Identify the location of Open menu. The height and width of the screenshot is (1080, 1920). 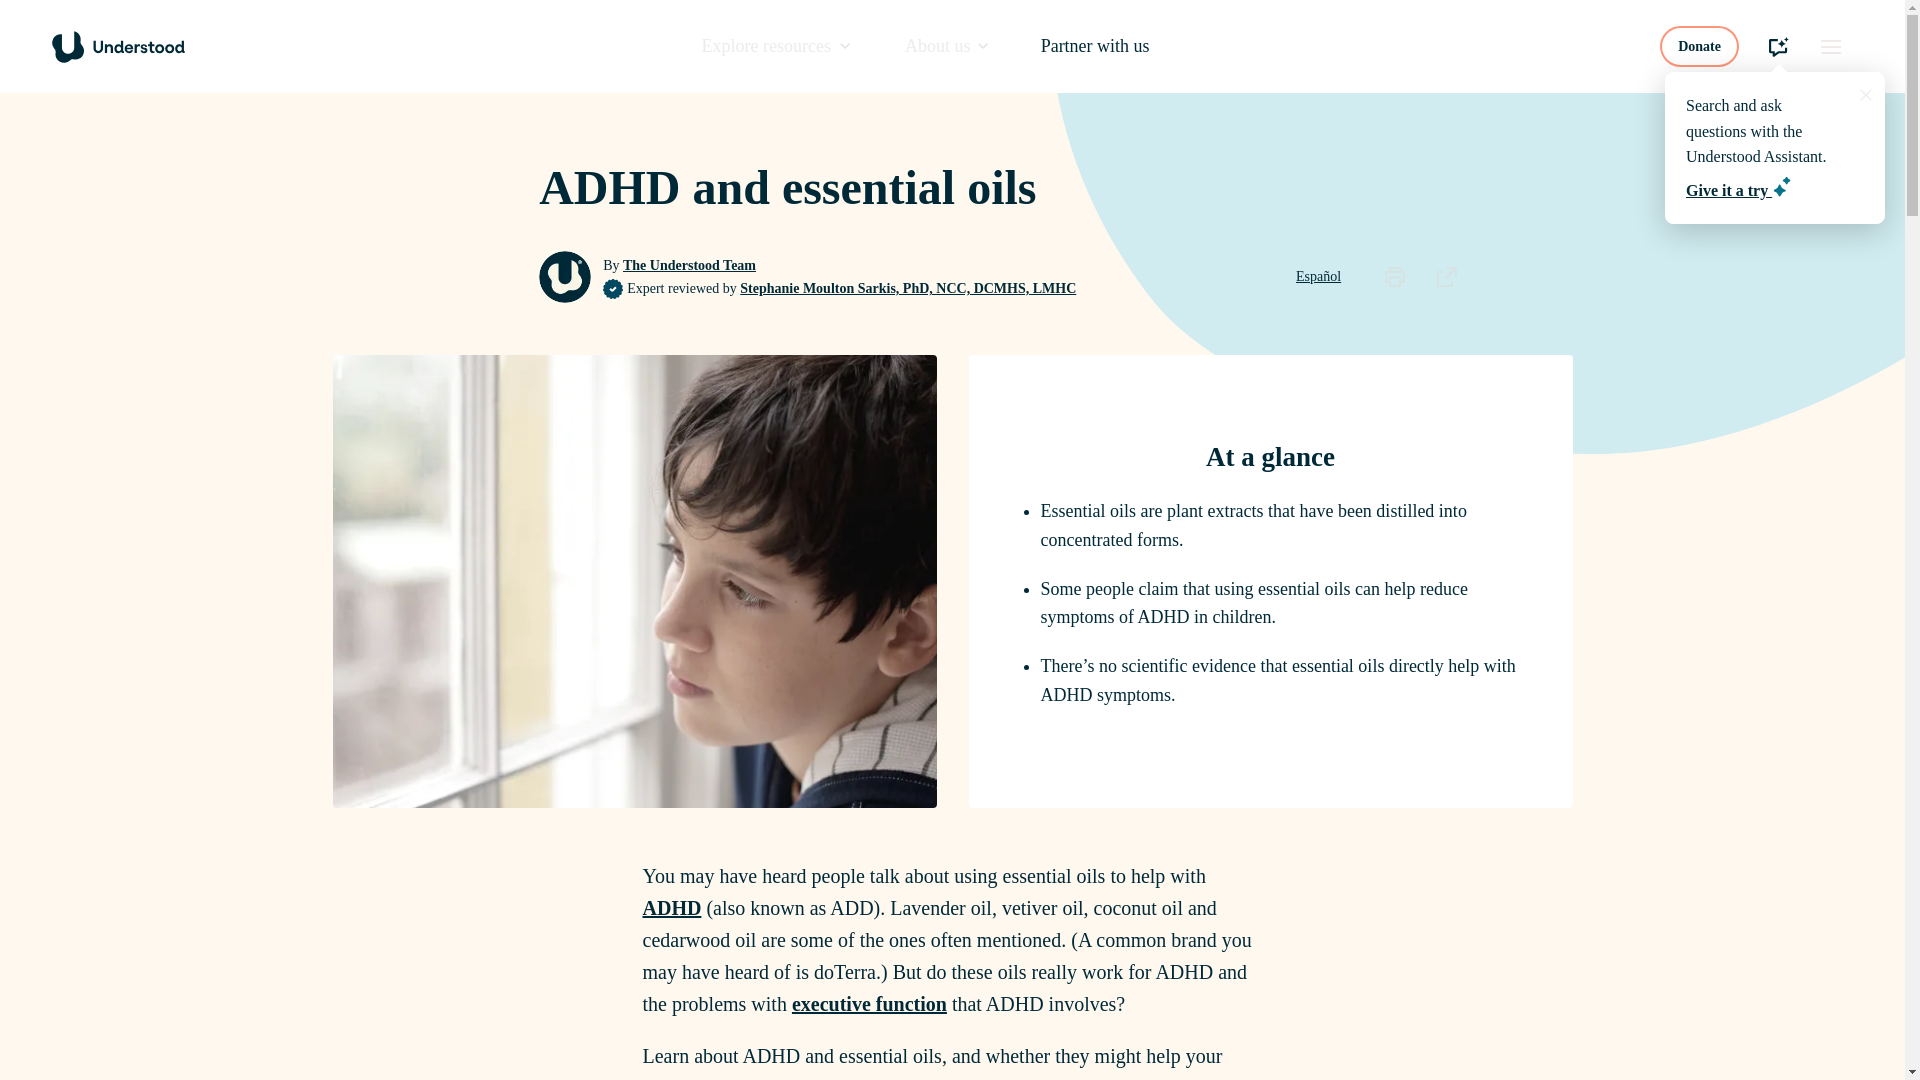
(1830, 46).